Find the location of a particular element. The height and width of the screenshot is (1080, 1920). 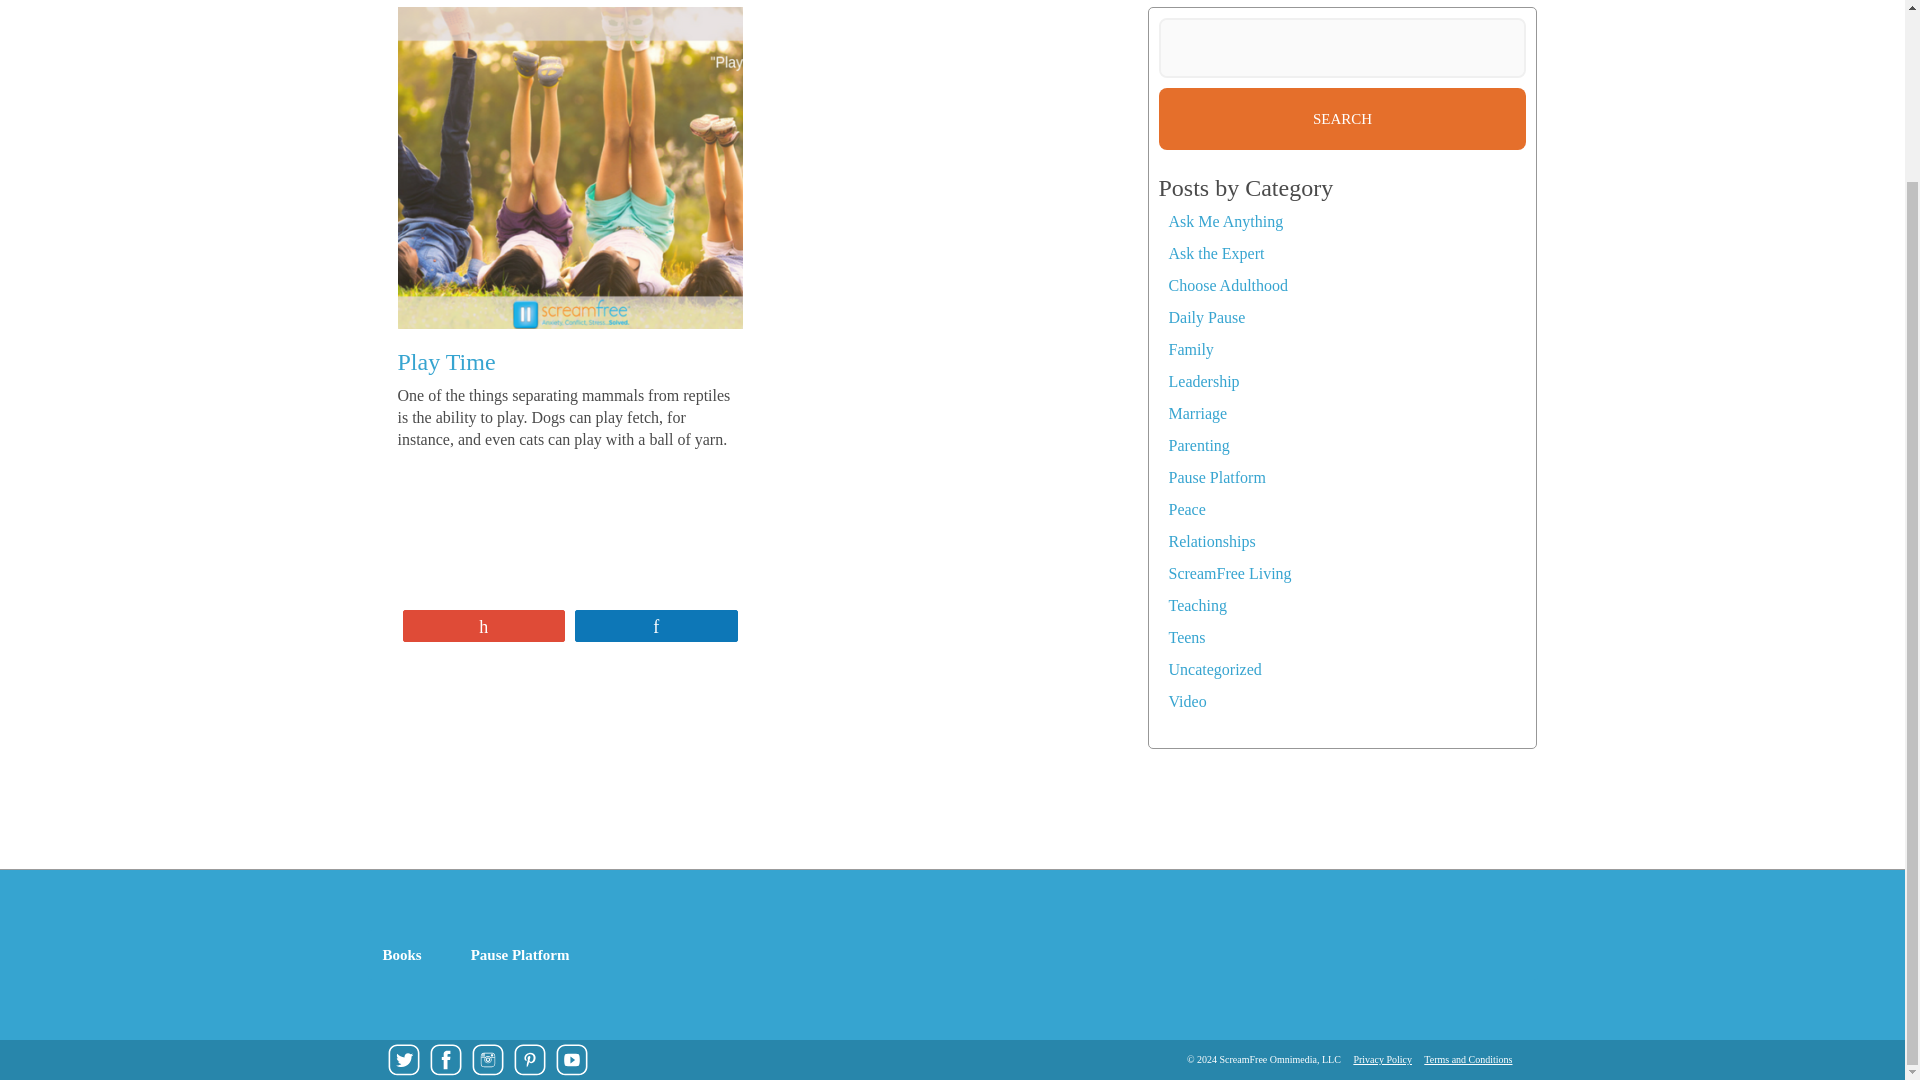

Ask the Expert is located at coordinates (1215, 254).